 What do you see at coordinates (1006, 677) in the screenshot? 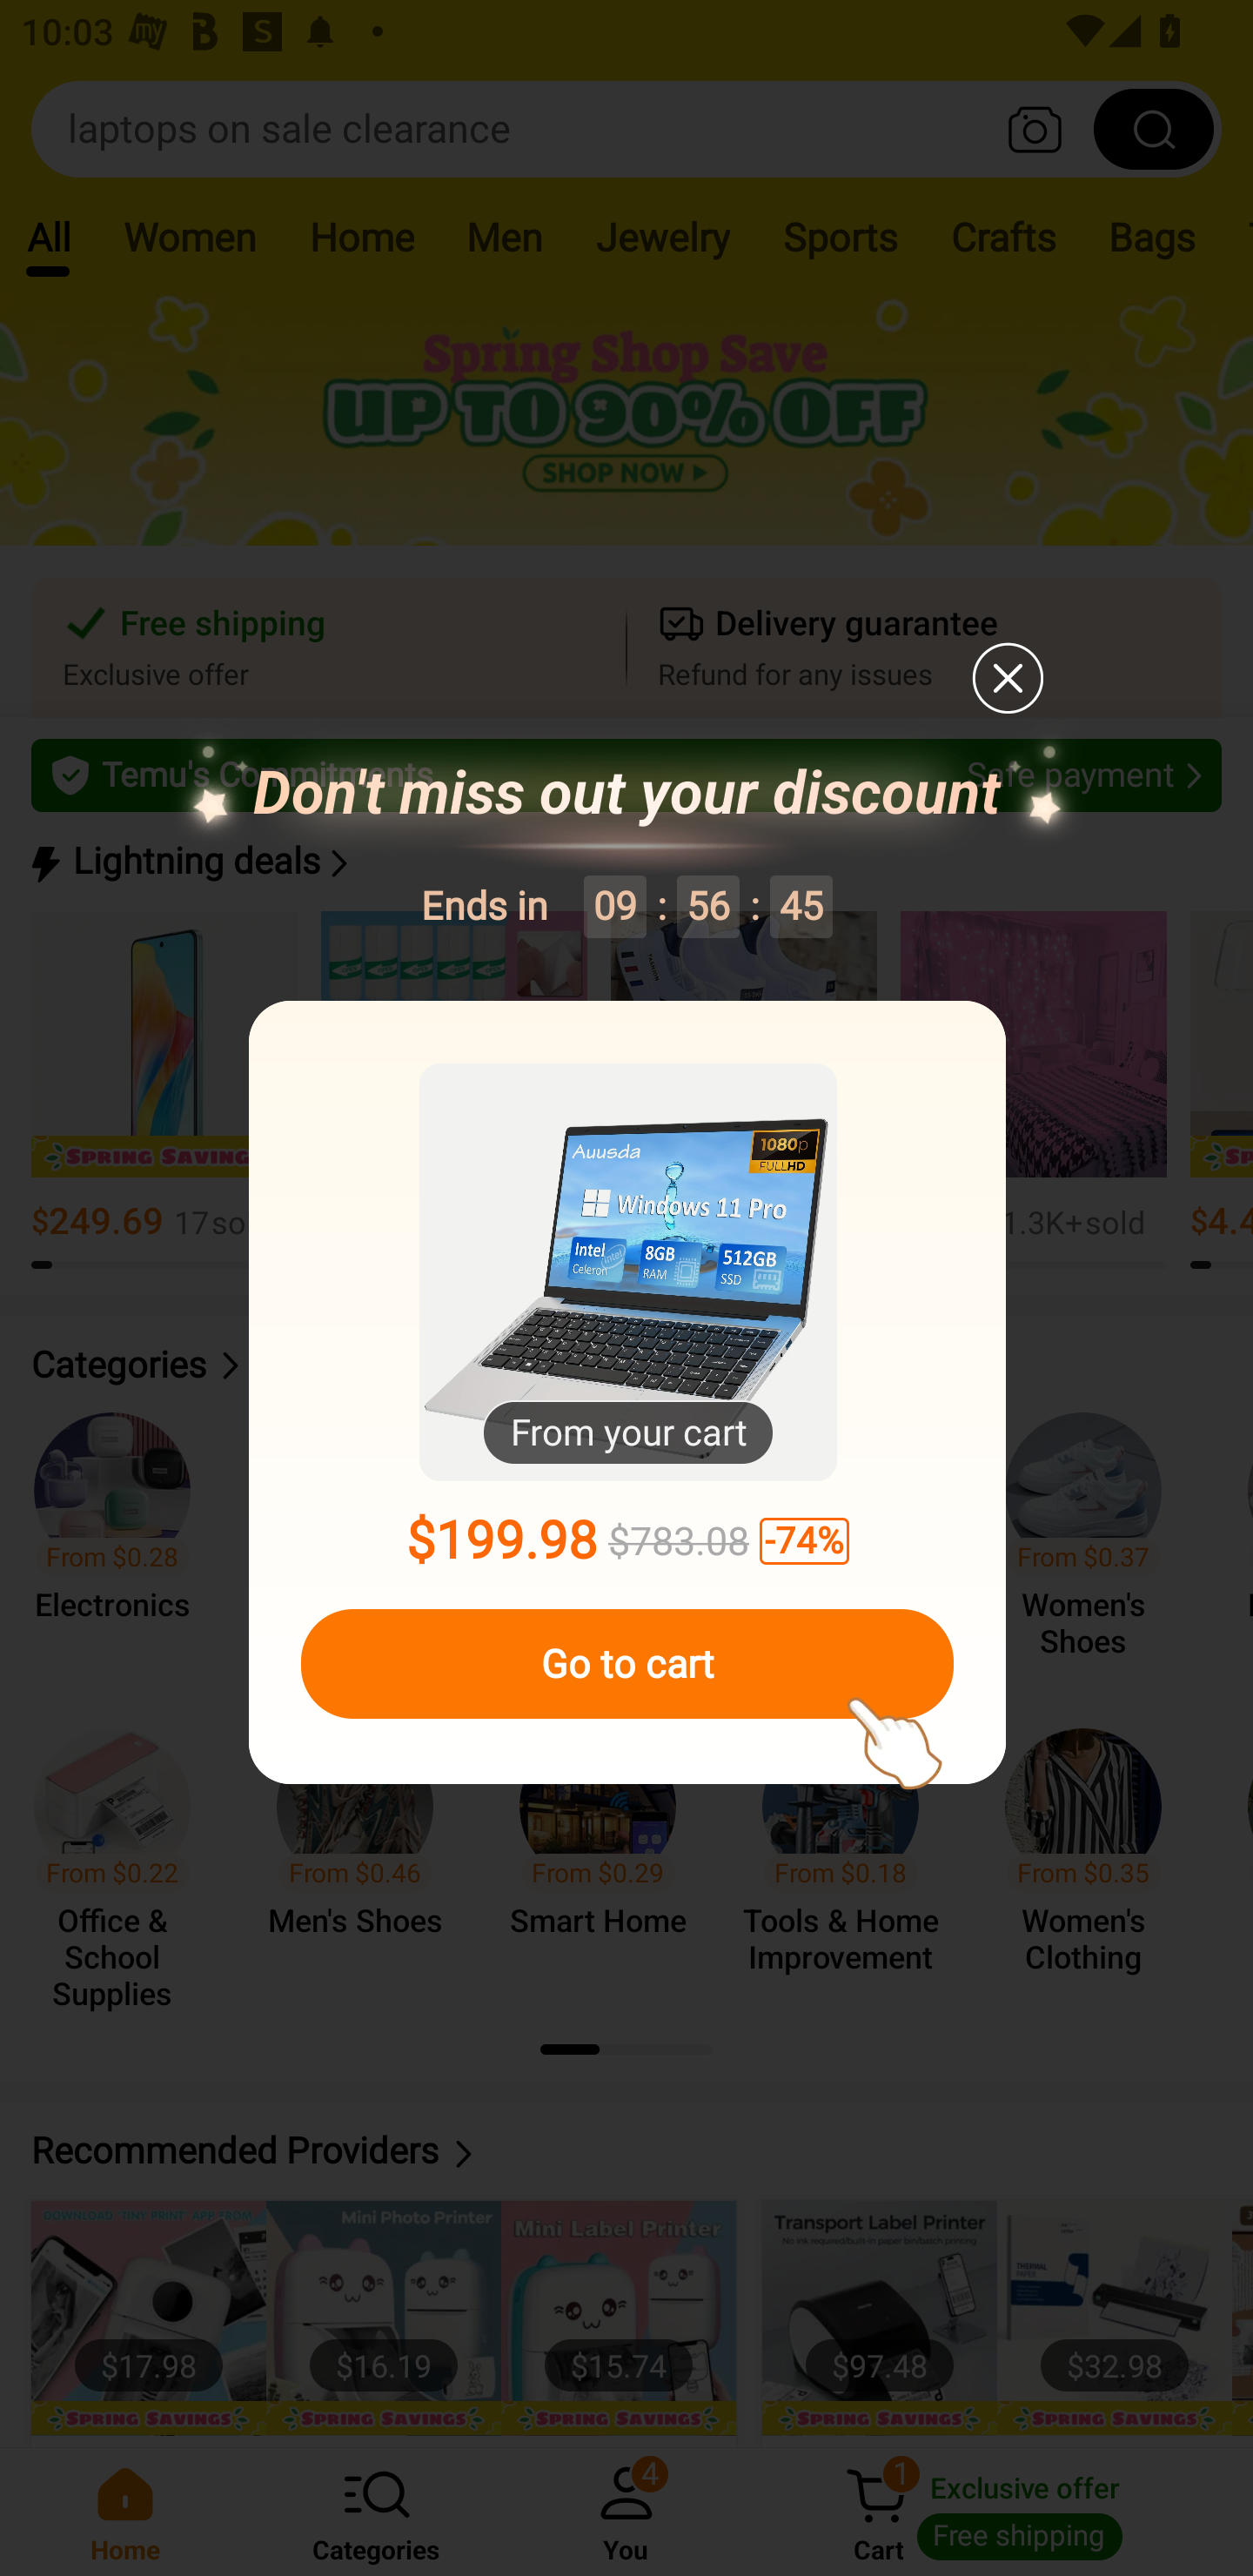
I see `` at bounding box center [1006, 677].